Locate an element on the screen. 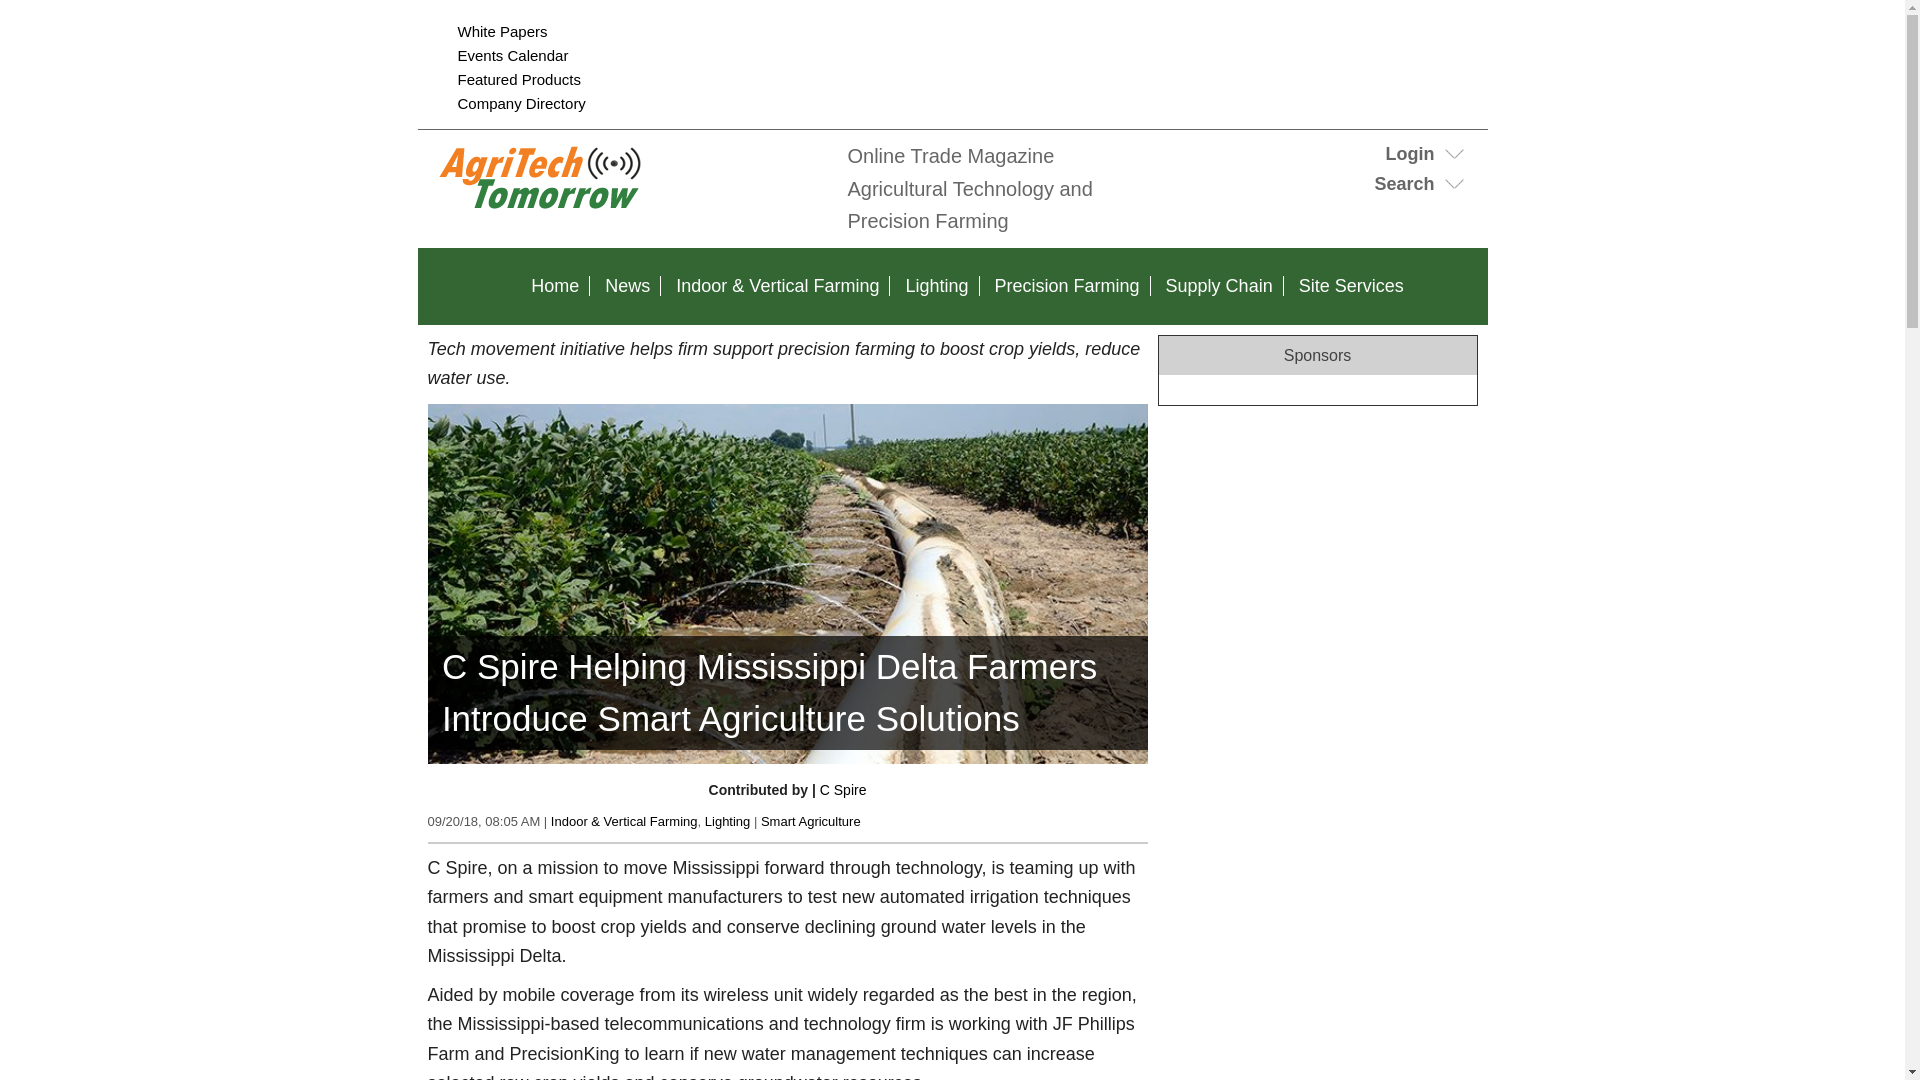 Image resolution: width=1920 pixels, height=1080 pixels. AgriTechTomorrow is located at coordinates (628, 210).